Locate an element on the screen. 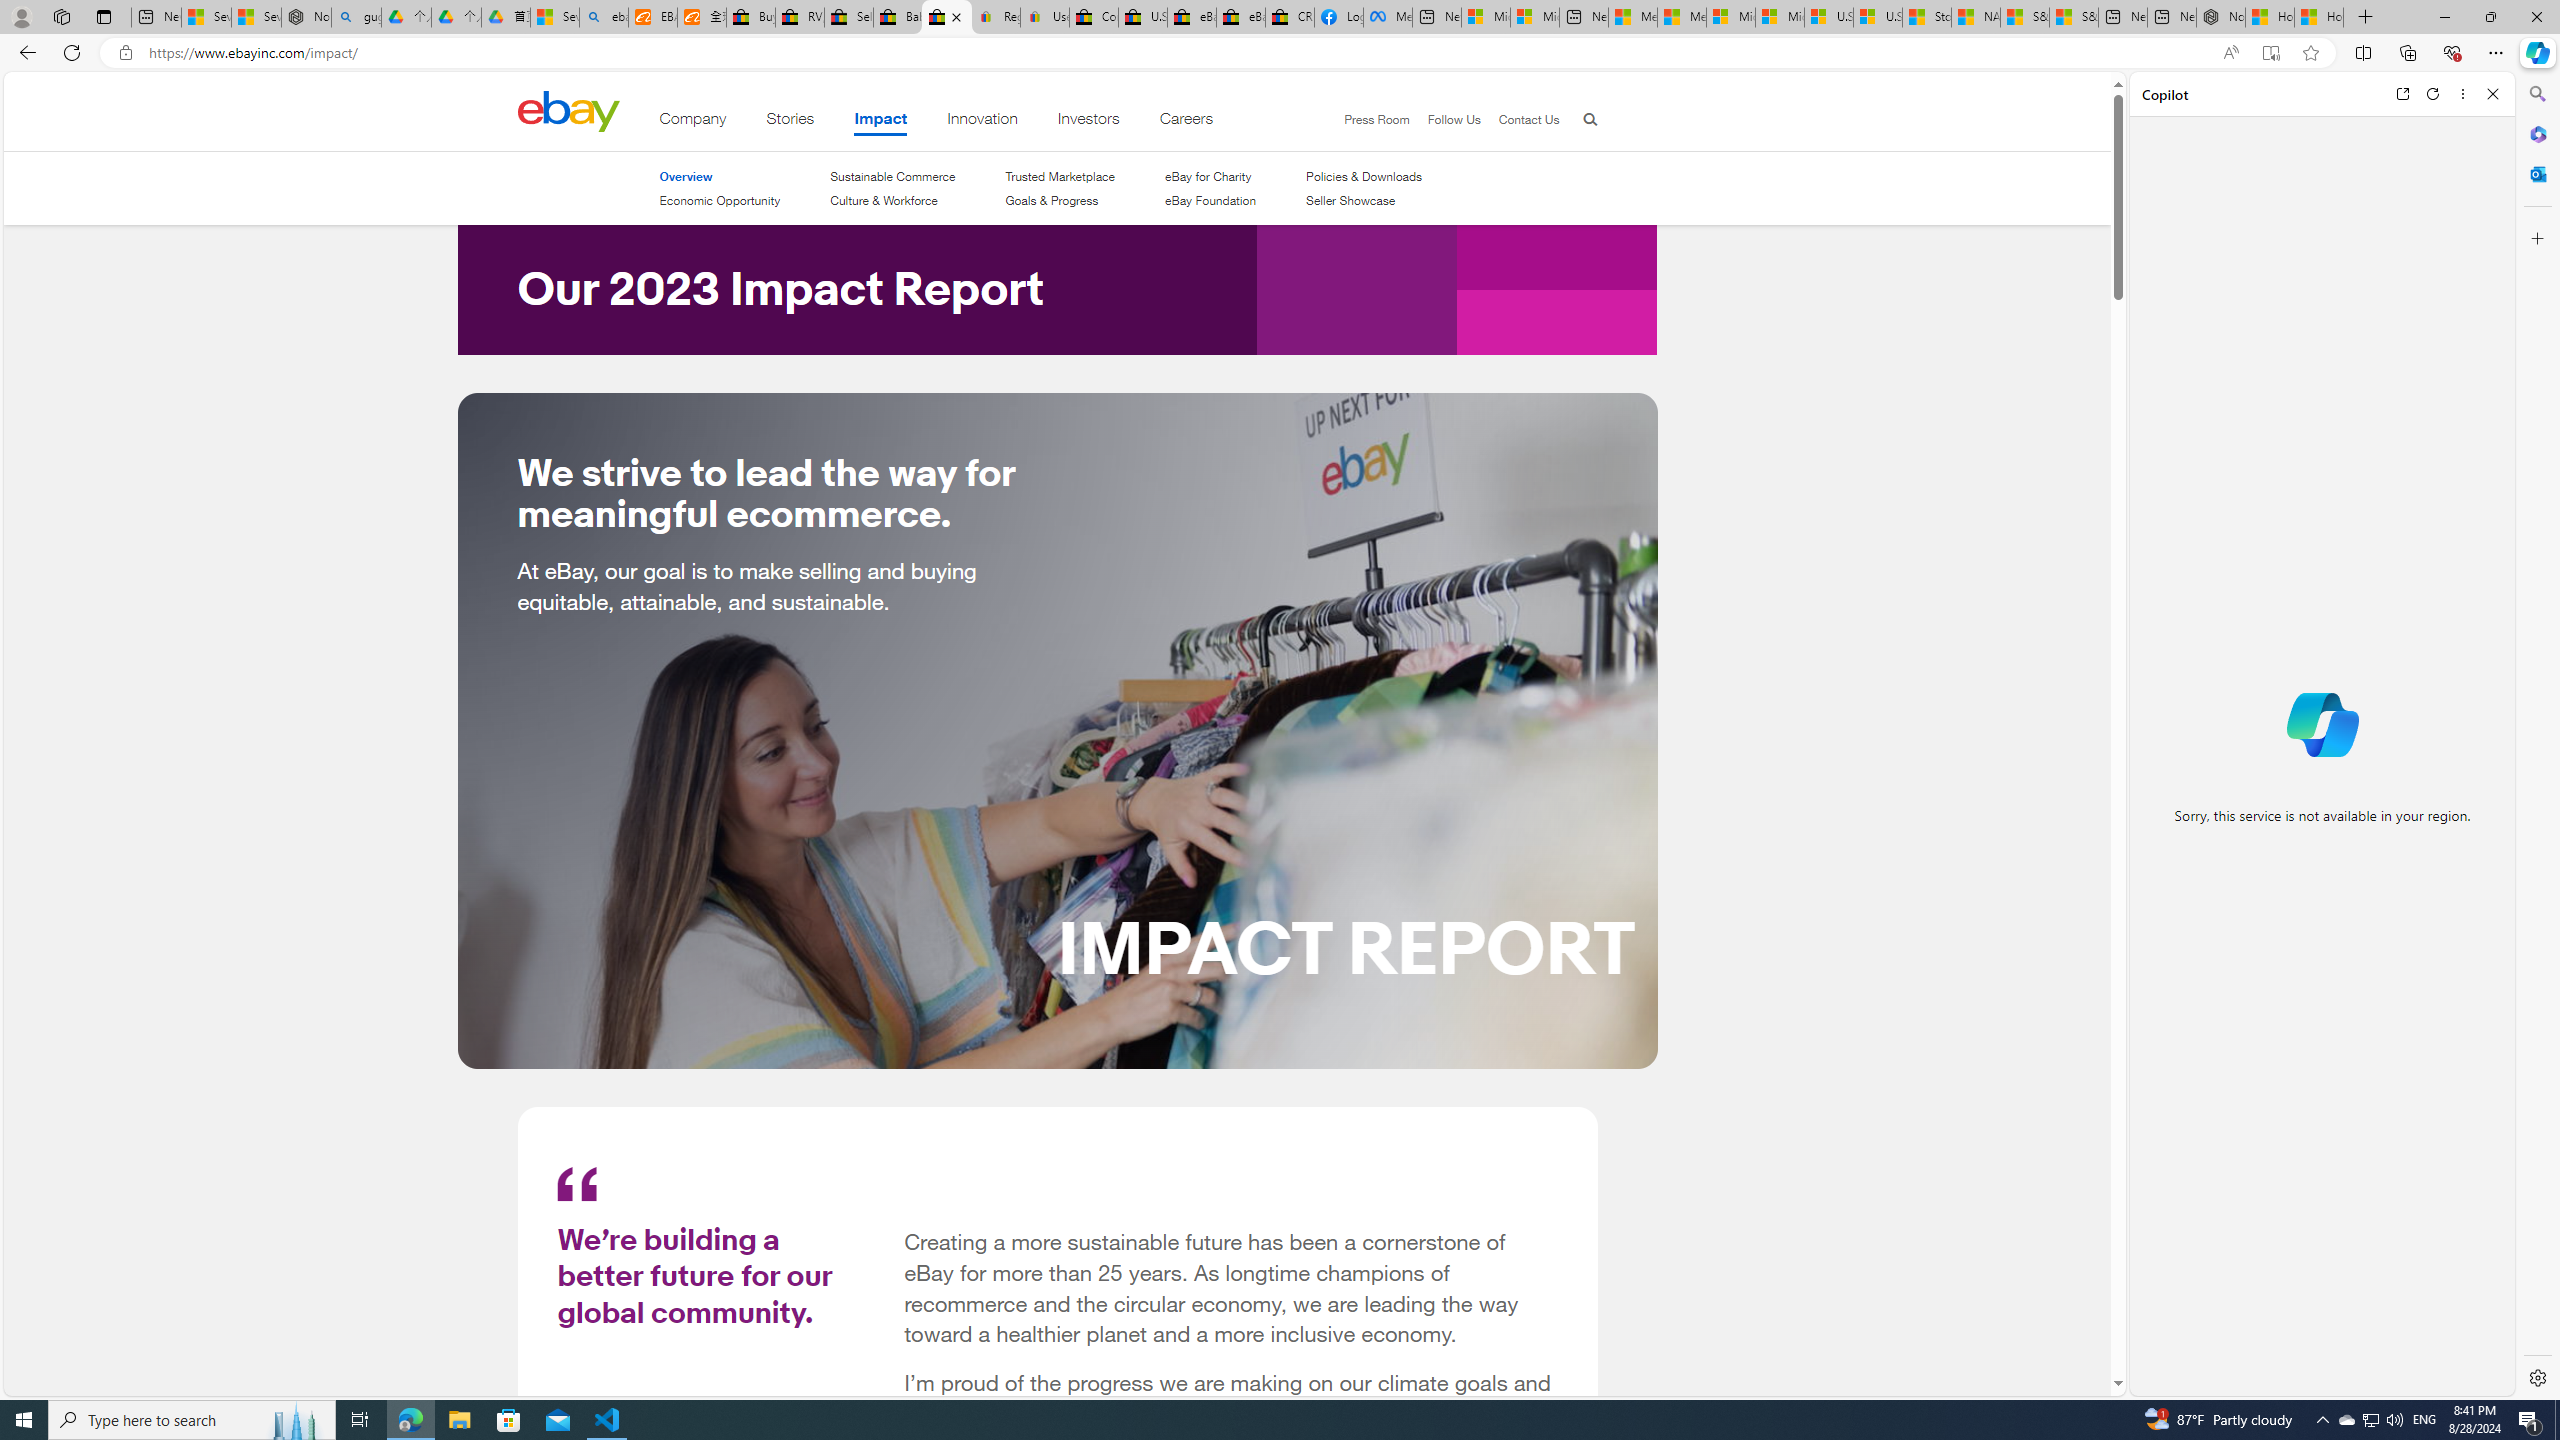 This screenshot has height=1440, width=2560. Restore is located at coordinates (2490, 17).